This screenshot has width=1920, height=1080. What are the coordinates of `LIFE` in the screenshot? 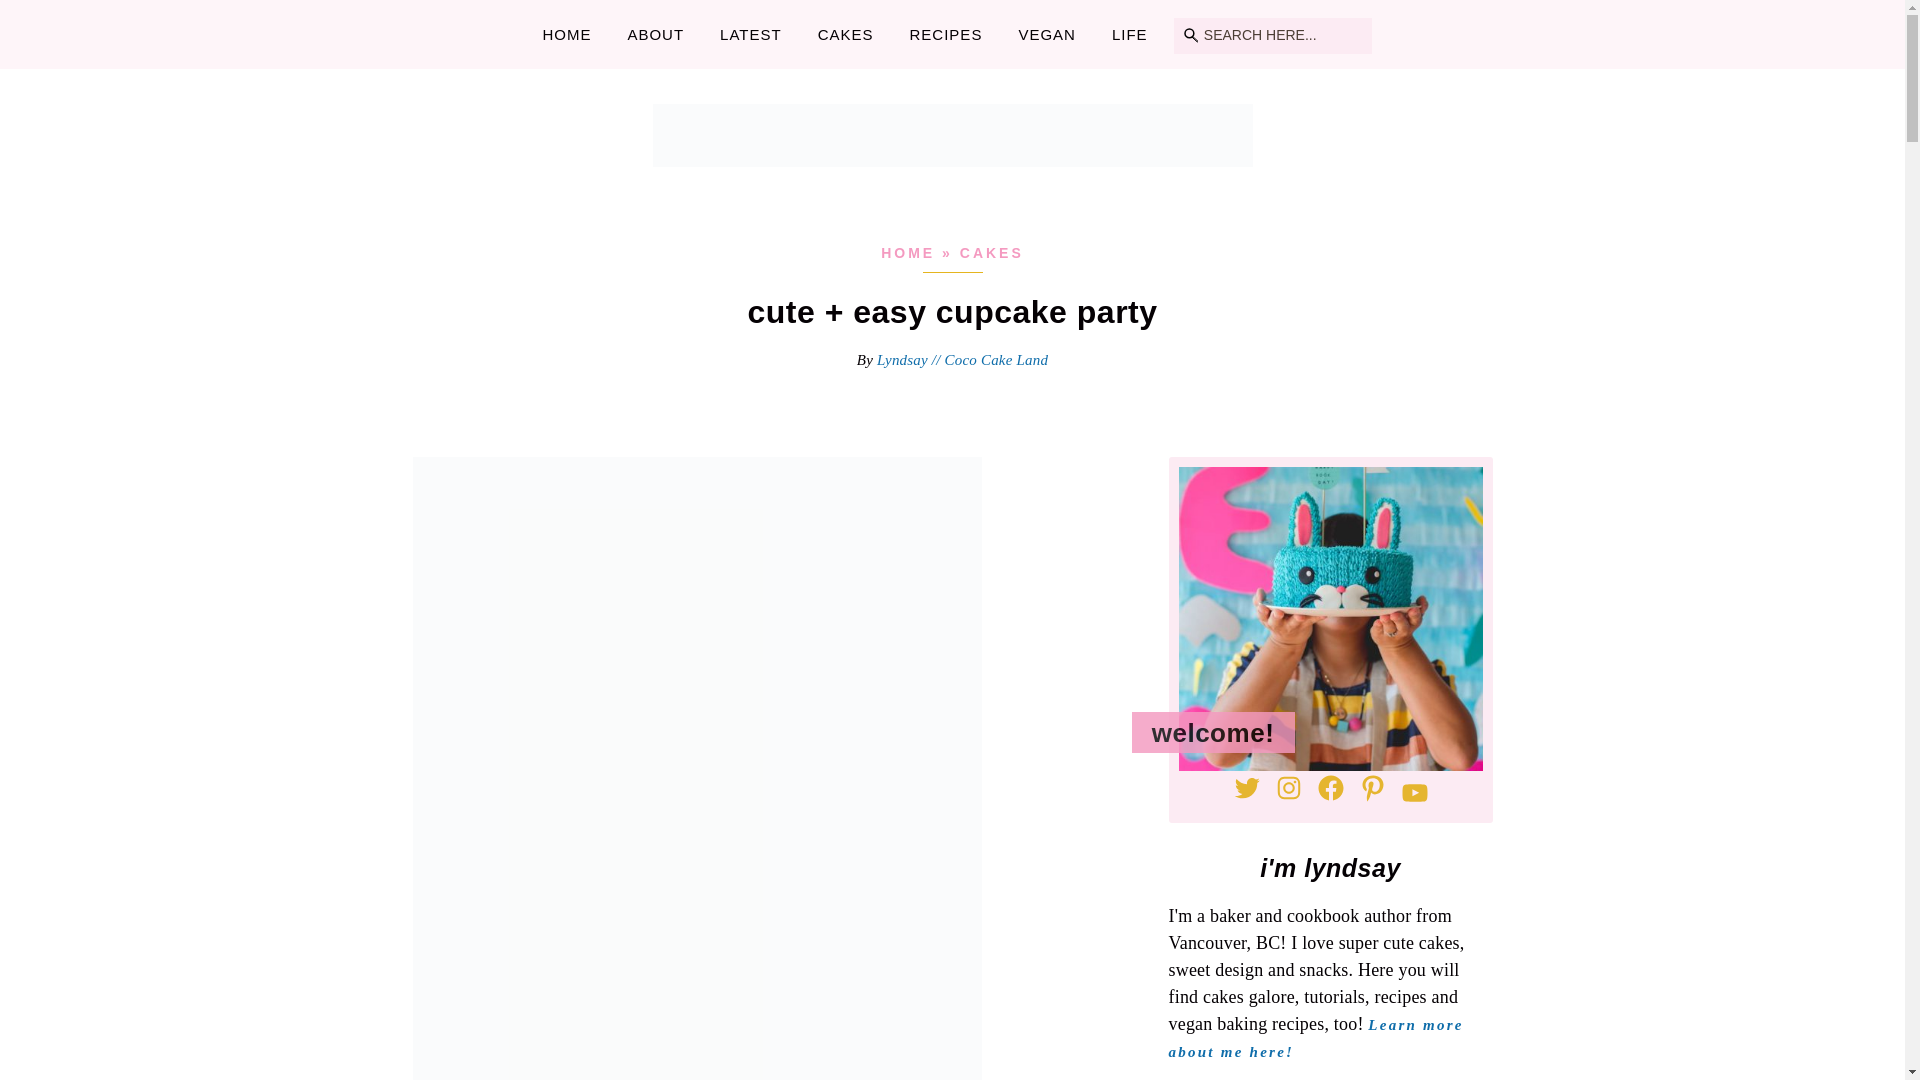 It's located at (1130, 34).